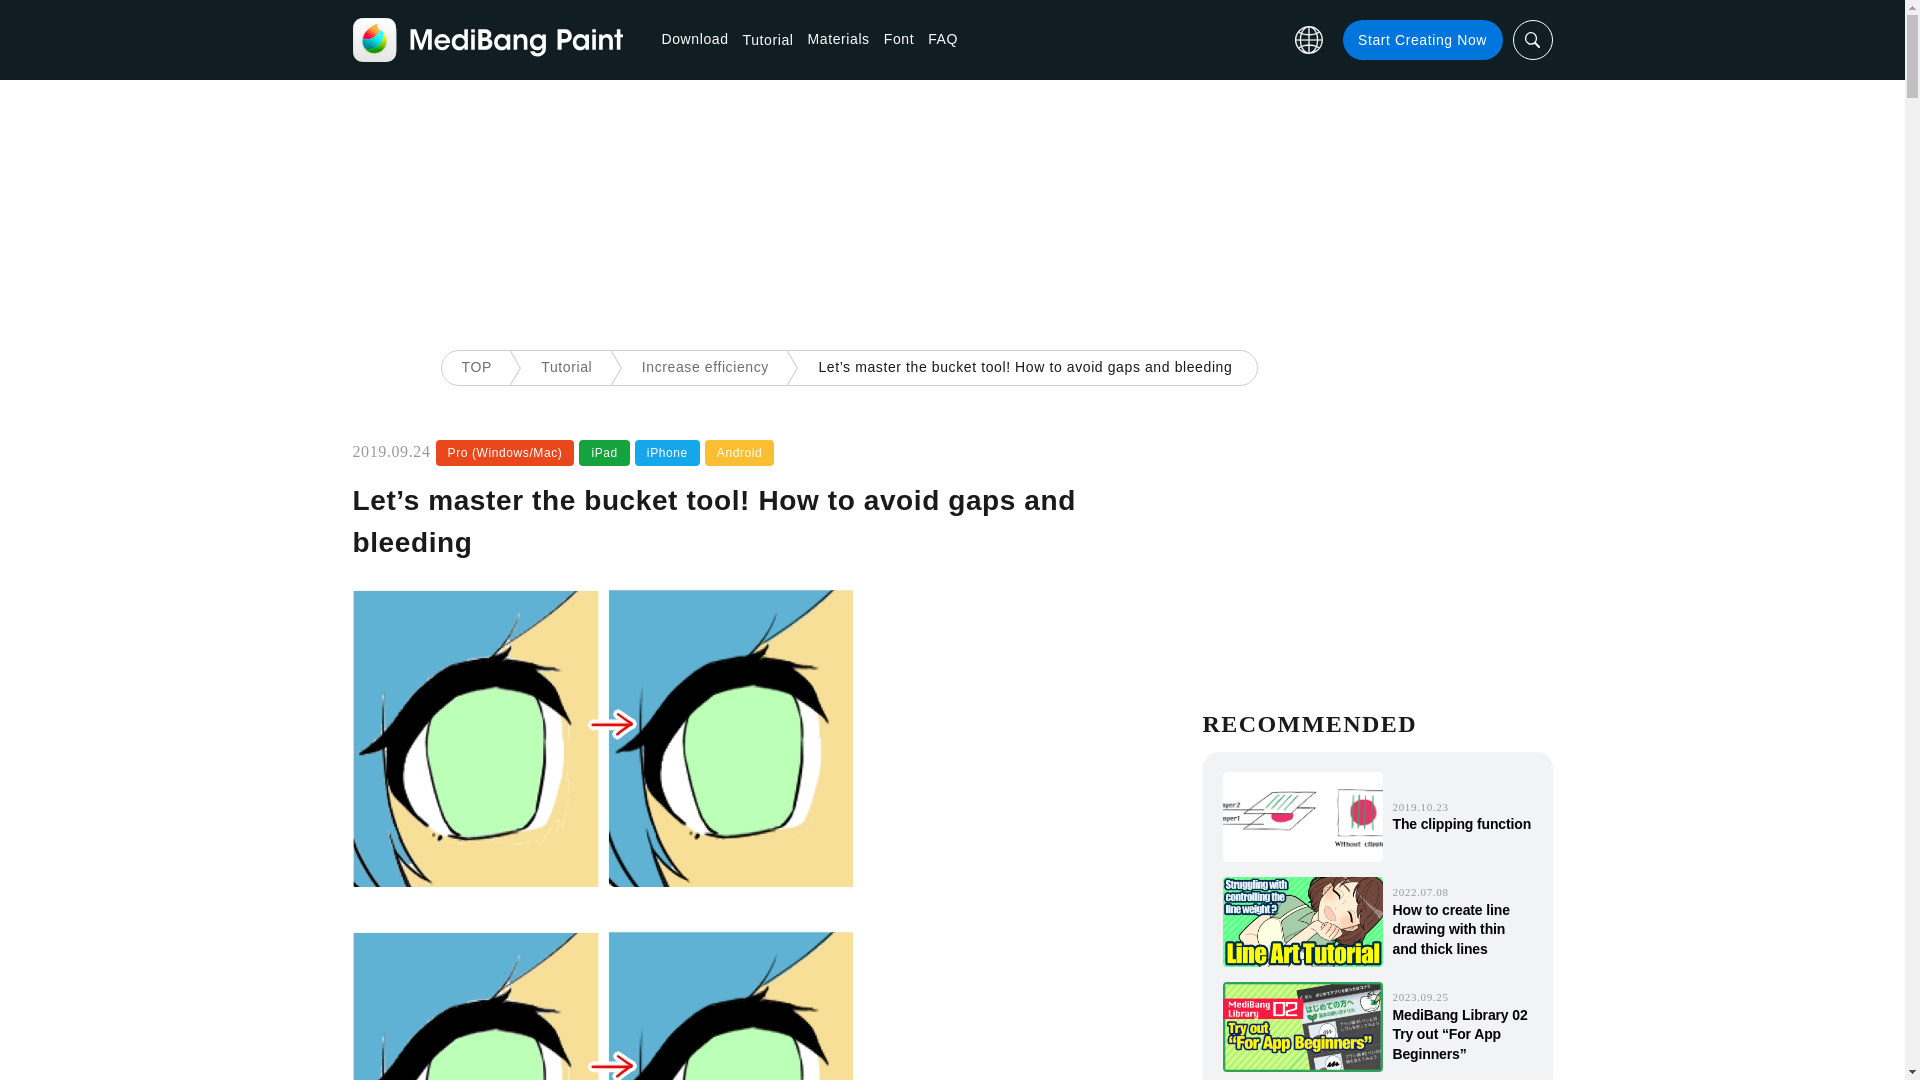 The image size is (1920, 1080). What do you see at coordinates (1422, 40) in the screenshot?
I see `Start Creating Now` at bounding box center [1422, 40].